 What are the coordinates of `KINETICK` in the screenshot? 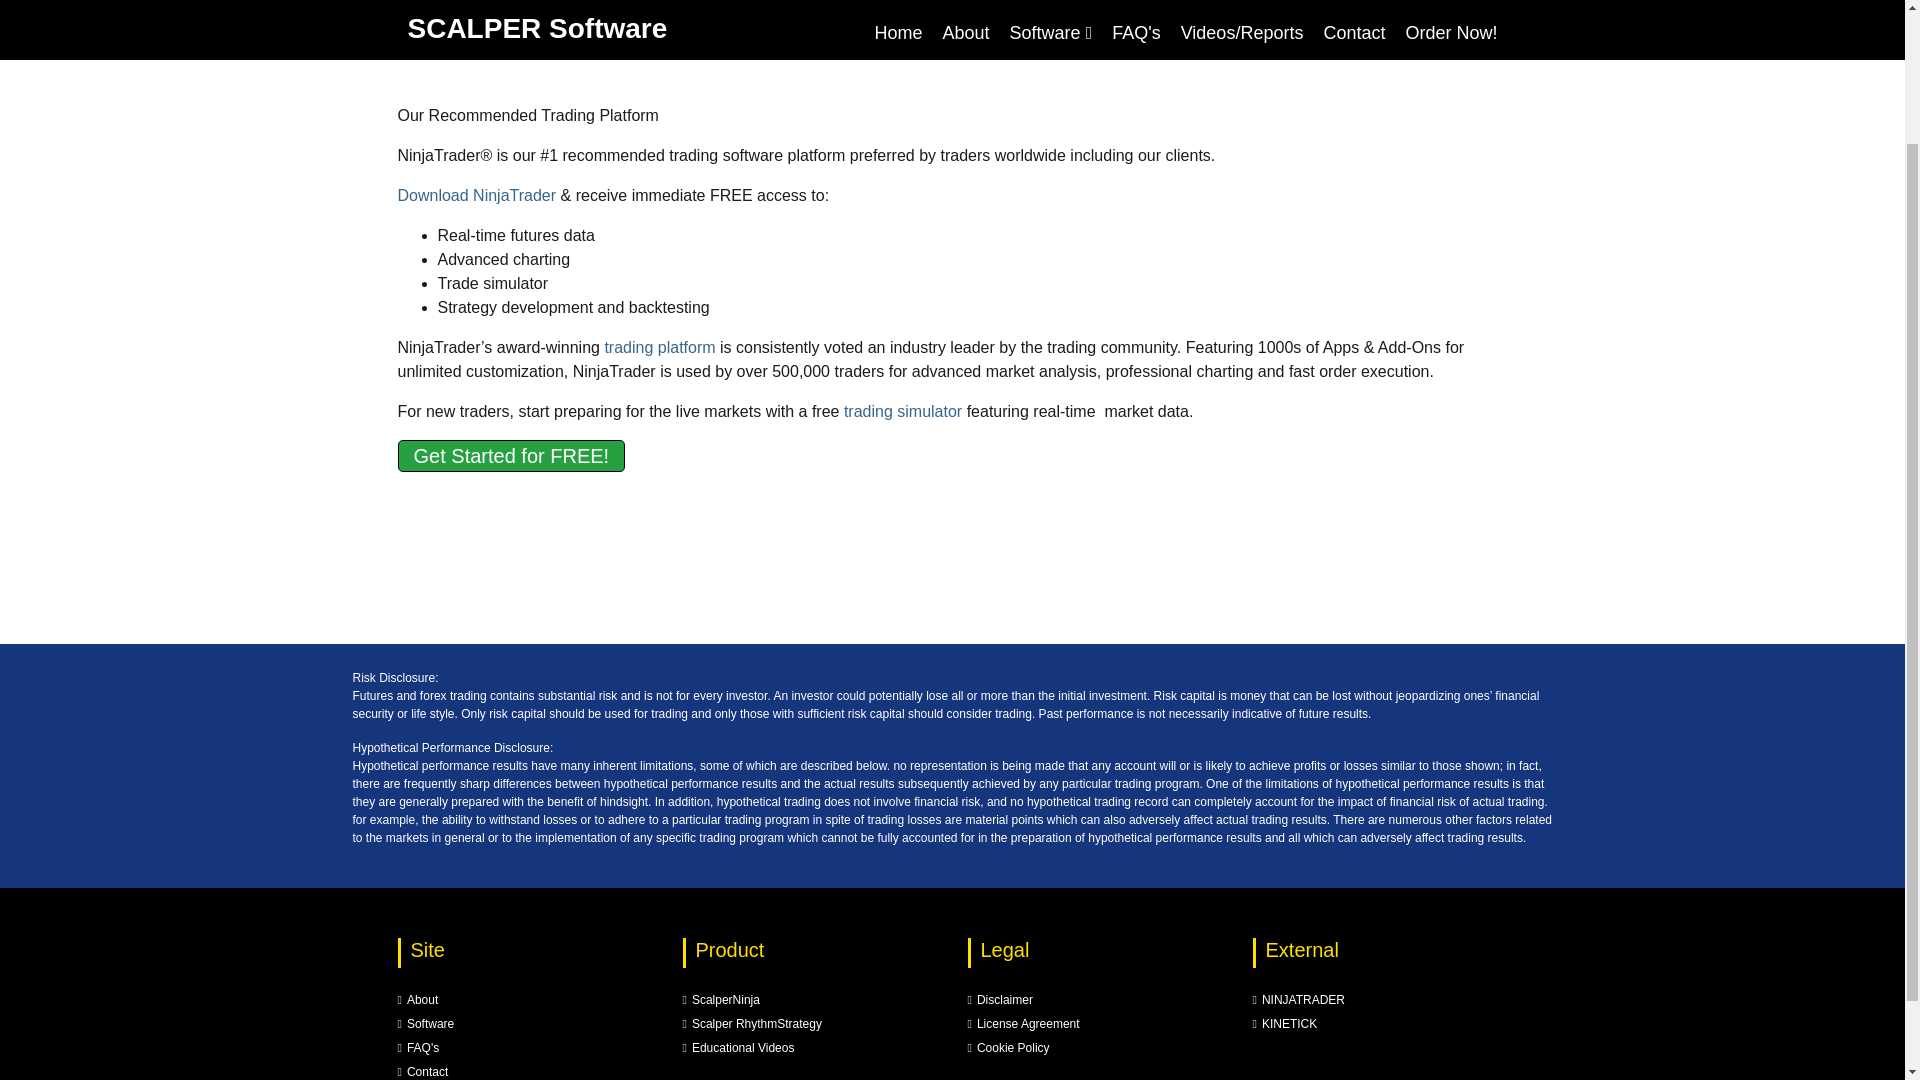 It's located at (1284, 1024).